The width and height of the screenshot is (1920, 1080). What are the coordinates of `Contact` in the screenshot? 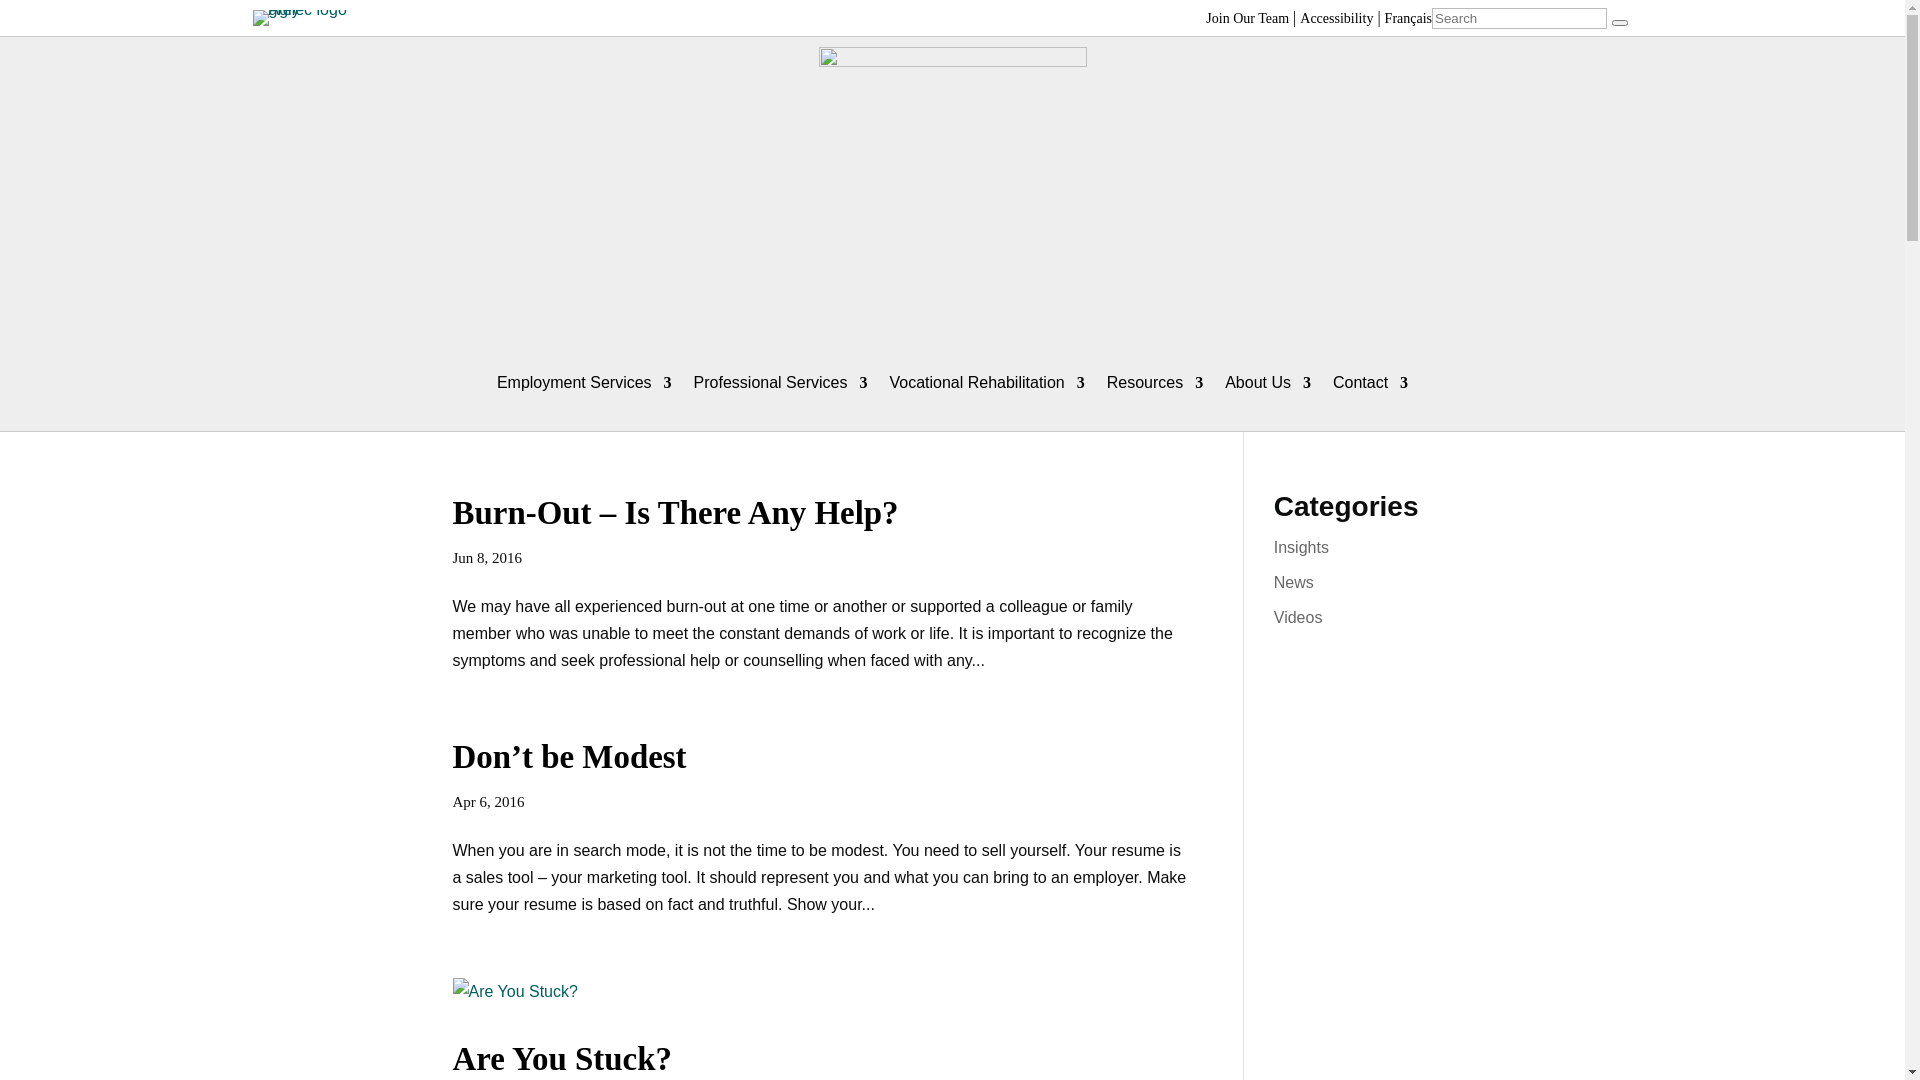 It's located at (1370, 383).